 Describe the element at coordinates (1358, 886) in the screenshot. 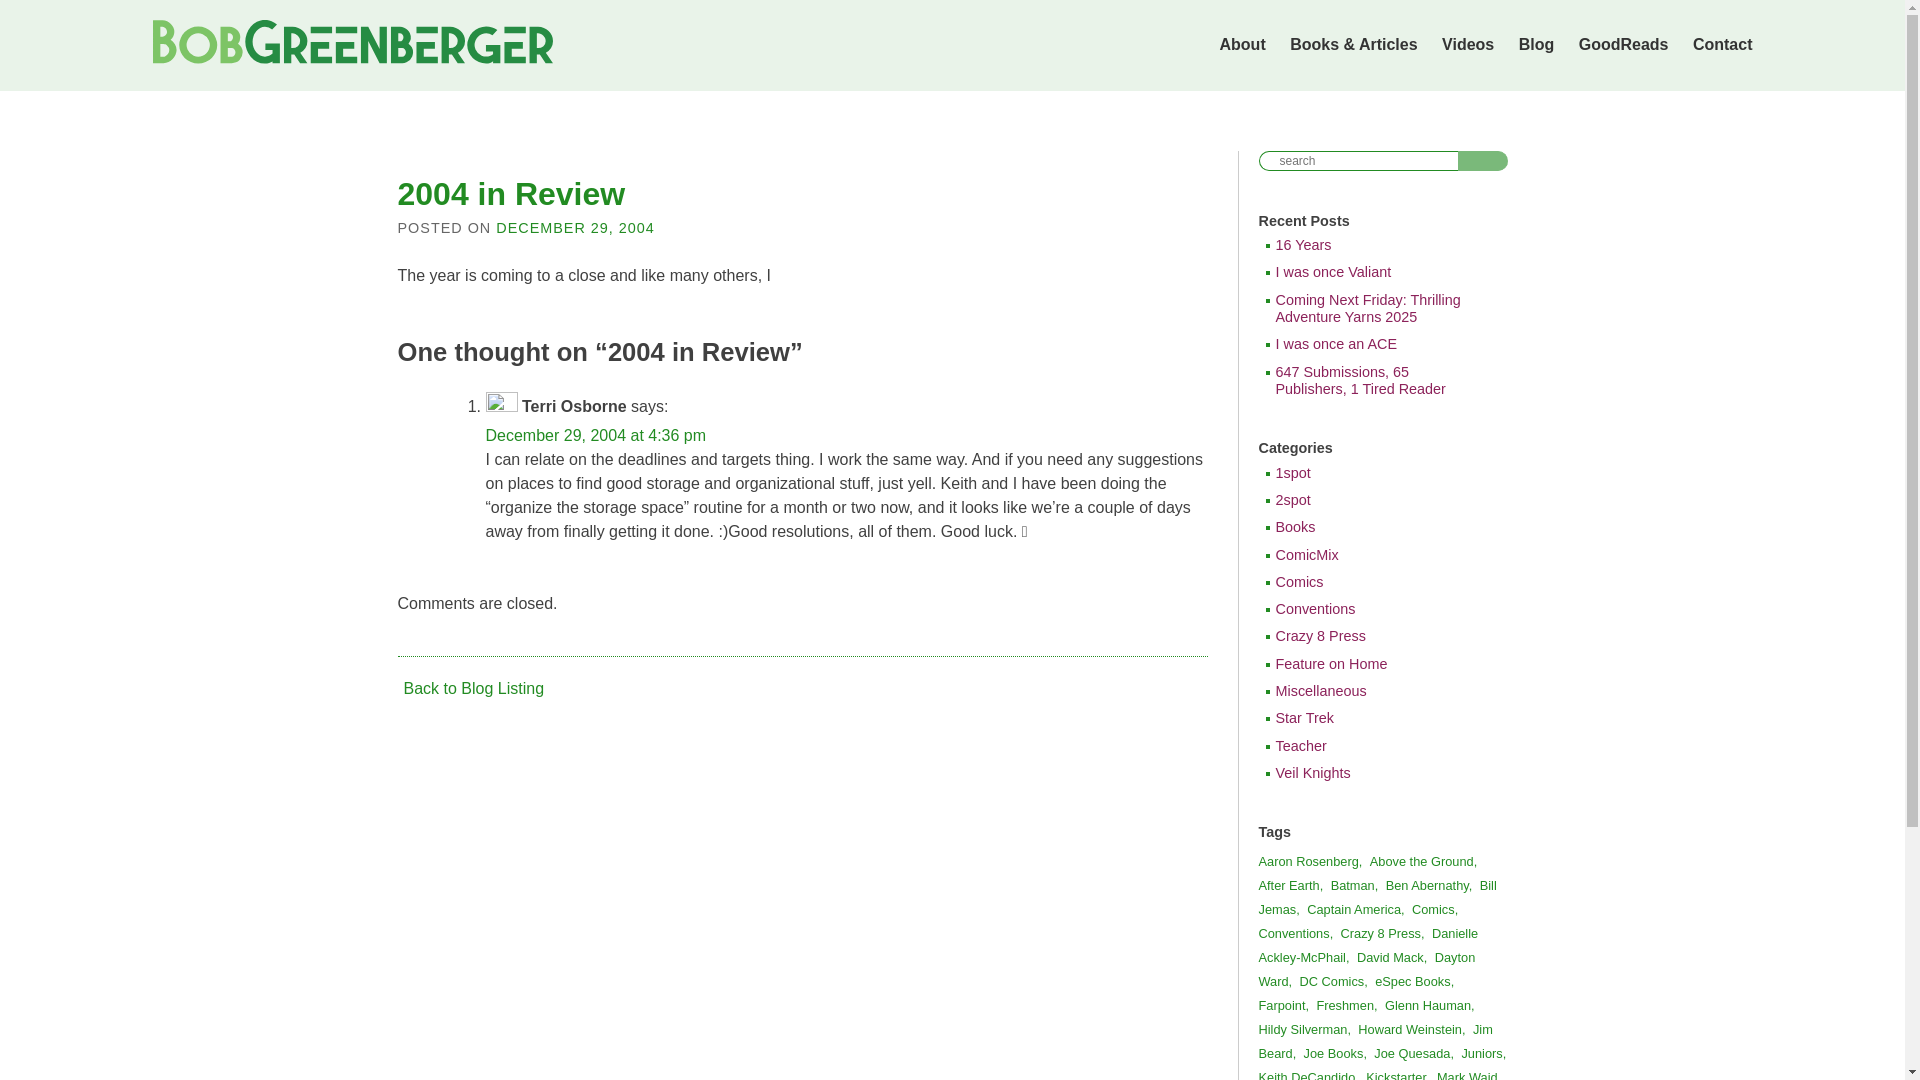

I see `Batman` at that location.